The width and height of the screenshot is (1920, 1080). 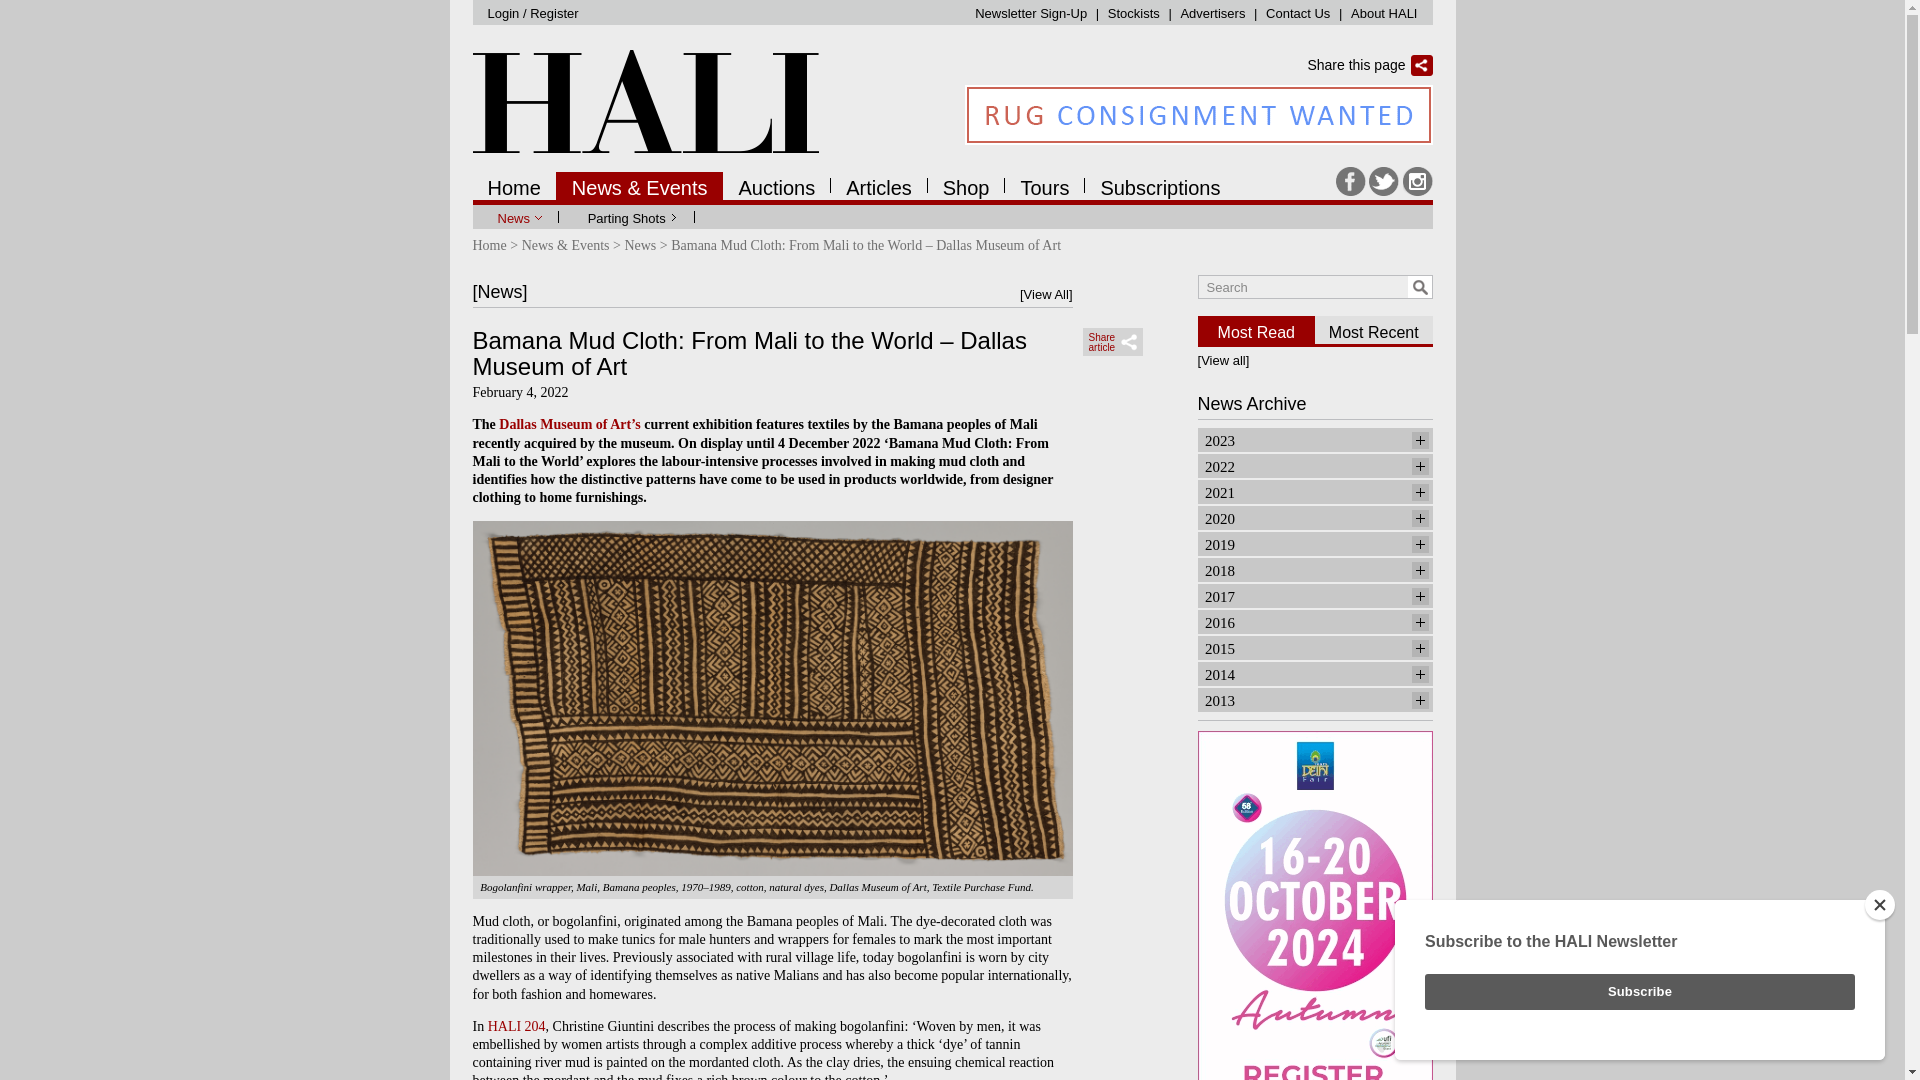 I want to click on Home, so click(x=514, y=185).